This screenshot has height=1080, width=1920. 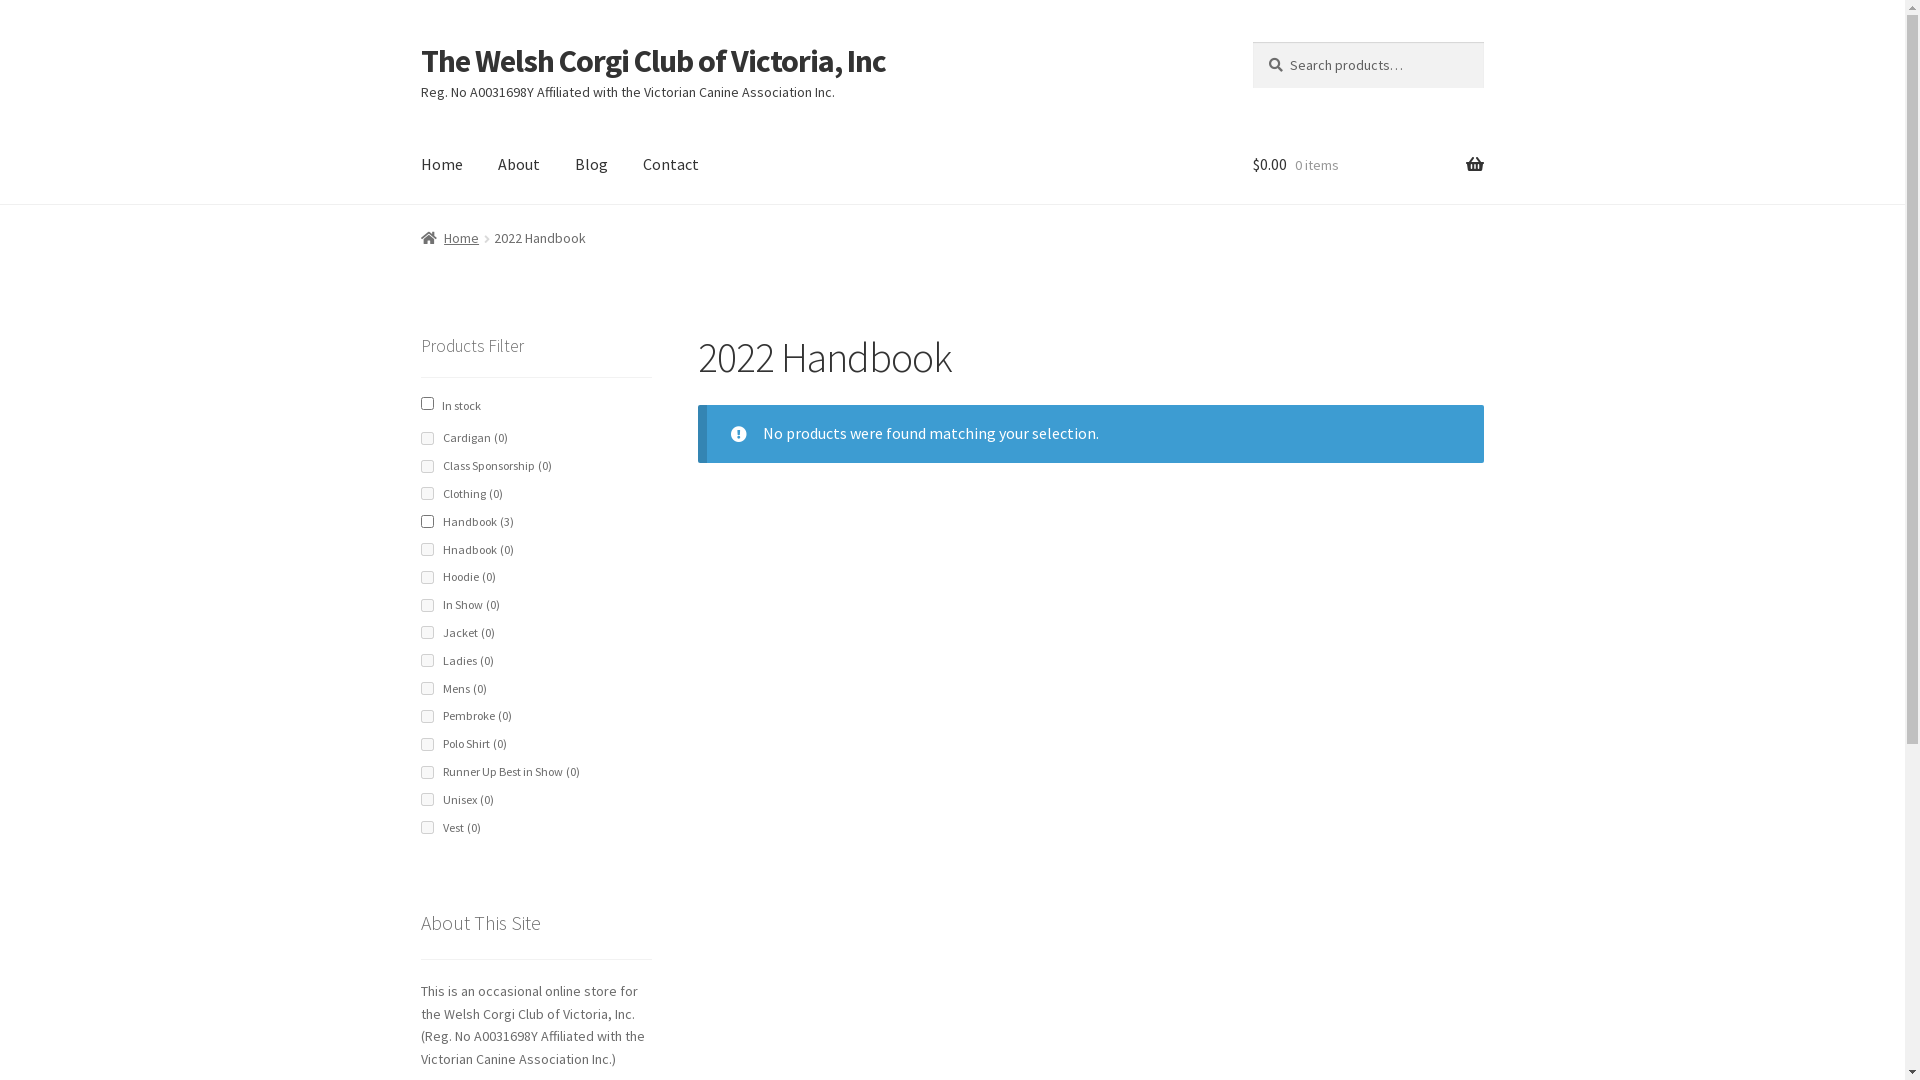 What do you see at coordinates (671, 165) in the screenshot?
I see `Contact` at bounding box center [671, 165].